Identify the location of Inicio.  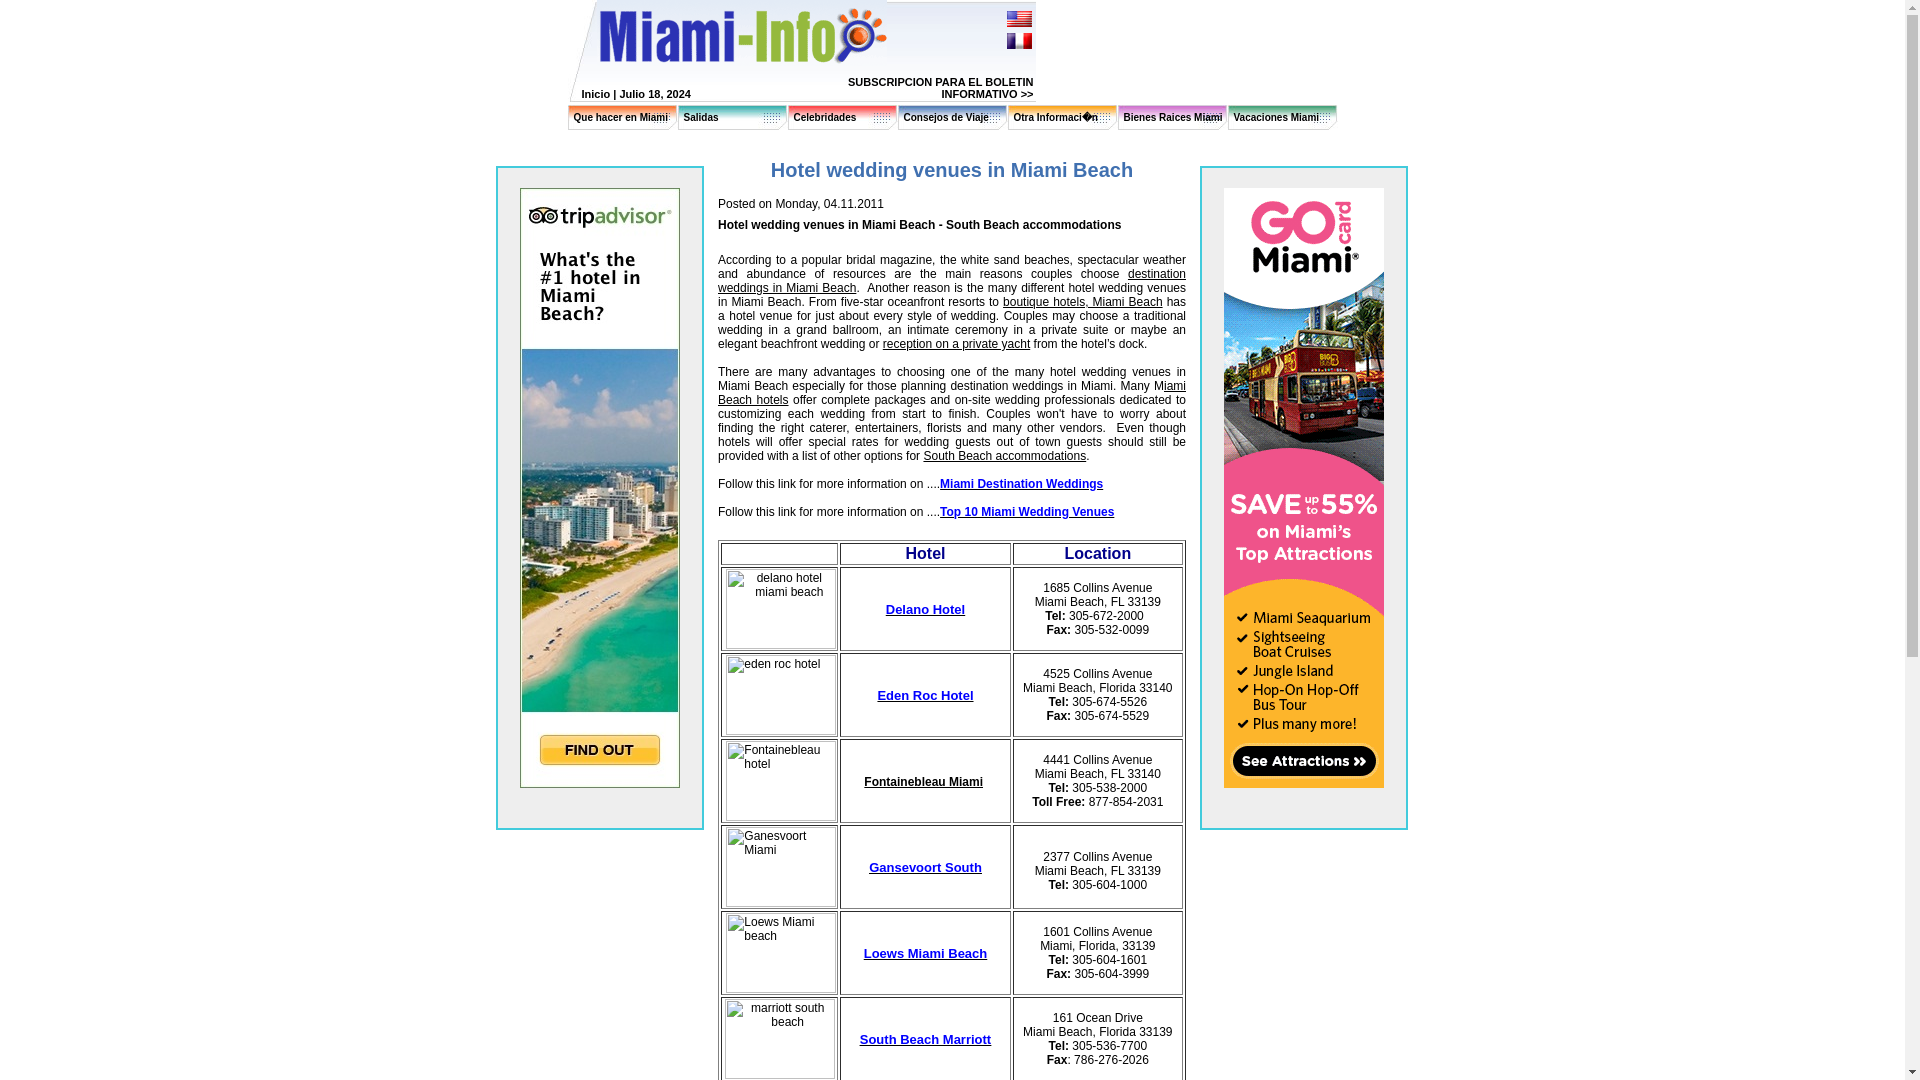
(596, 94).